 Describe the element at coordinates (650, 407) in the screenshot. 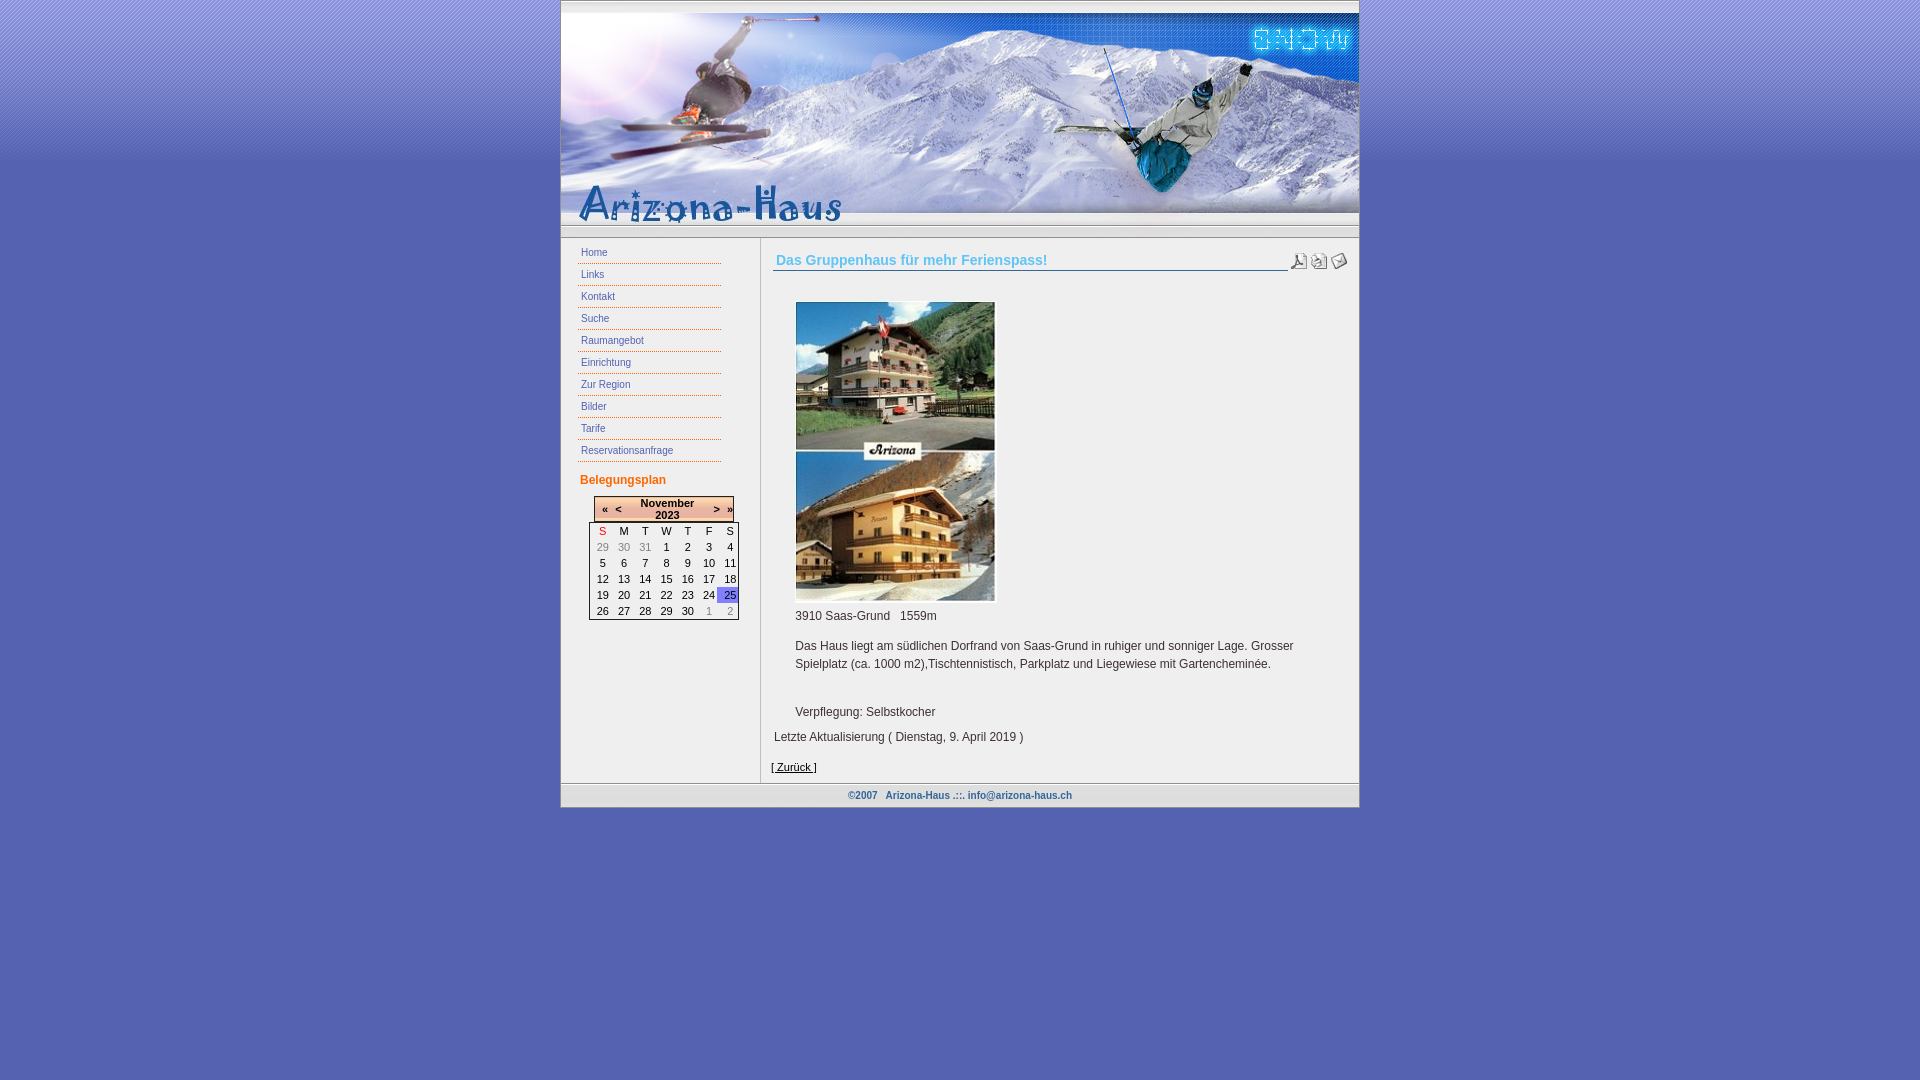

I see `Bilder` at that location.